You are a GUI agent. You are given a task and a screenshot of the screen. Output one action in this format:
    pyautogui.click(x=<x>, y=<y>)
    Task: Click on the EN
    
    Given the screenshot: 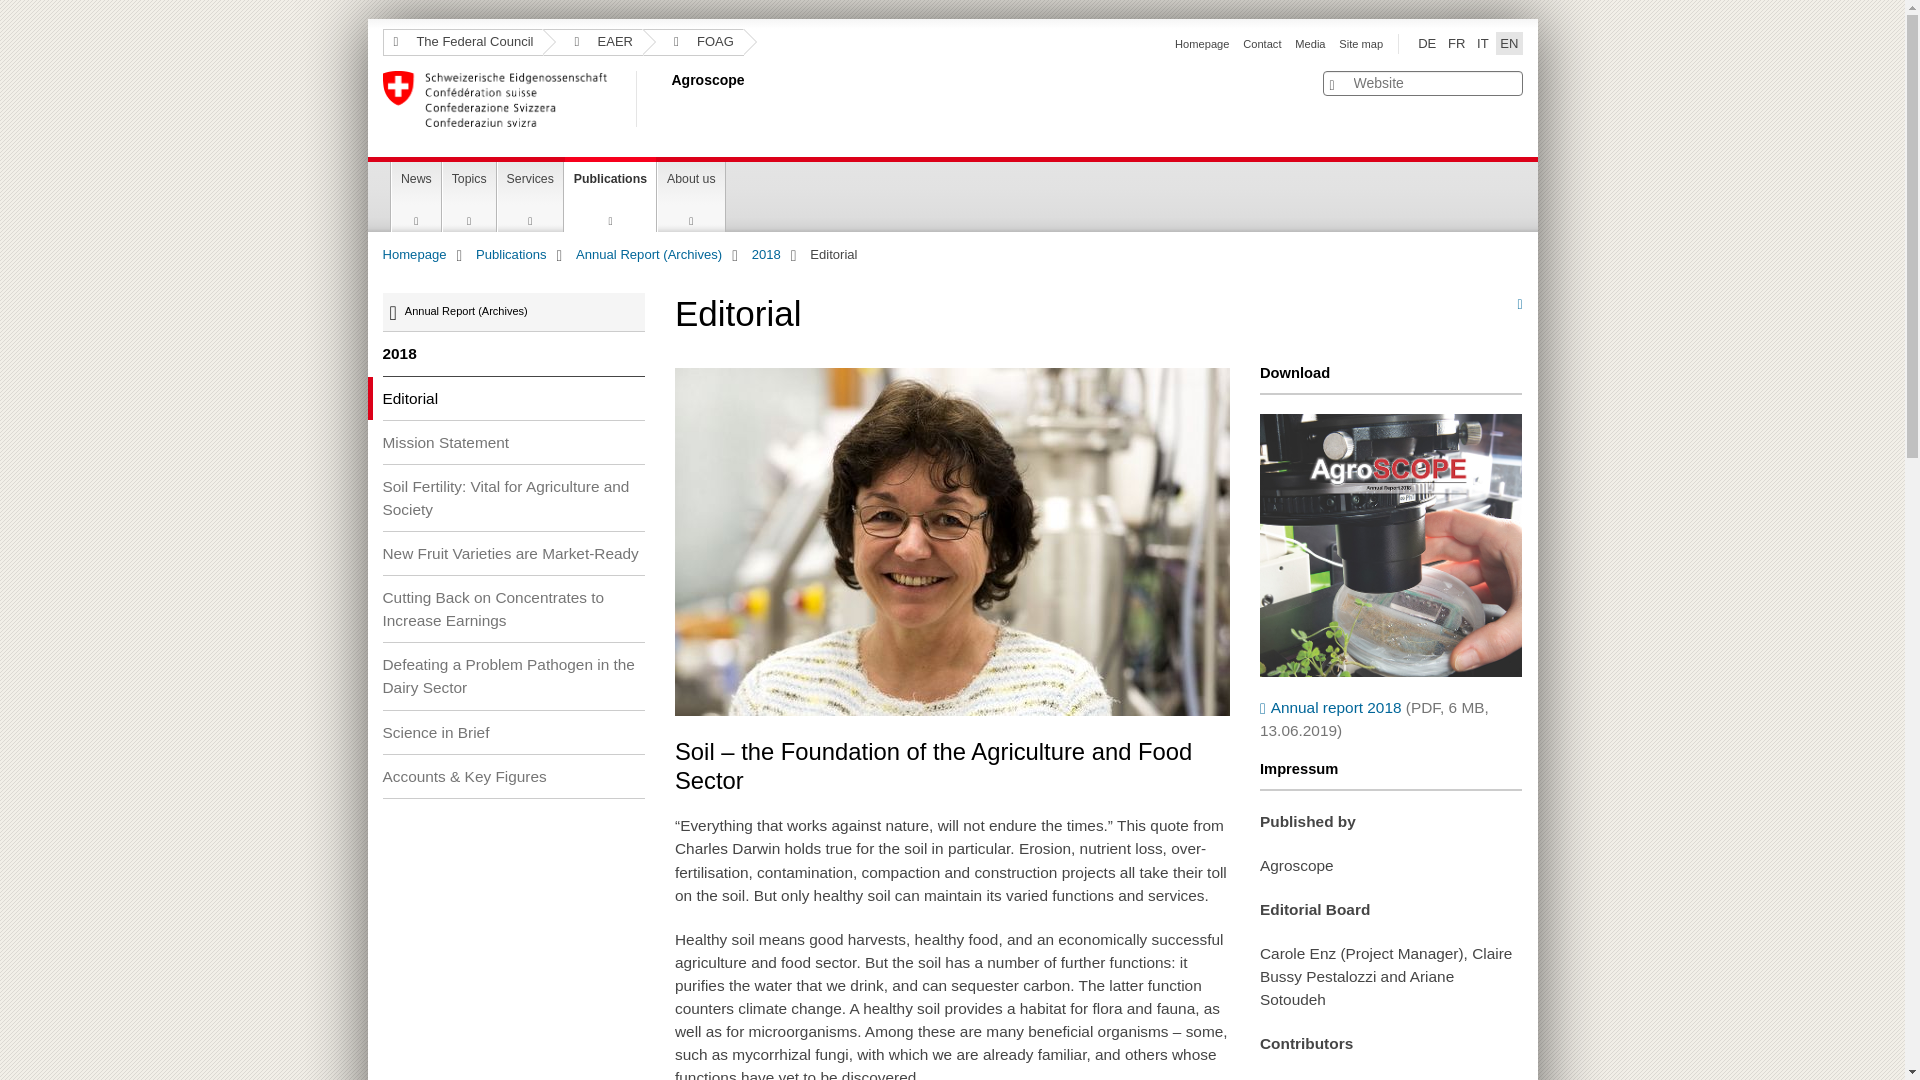 What is the action you would take?
    pyautogui.click(x=1508, y=44)
    